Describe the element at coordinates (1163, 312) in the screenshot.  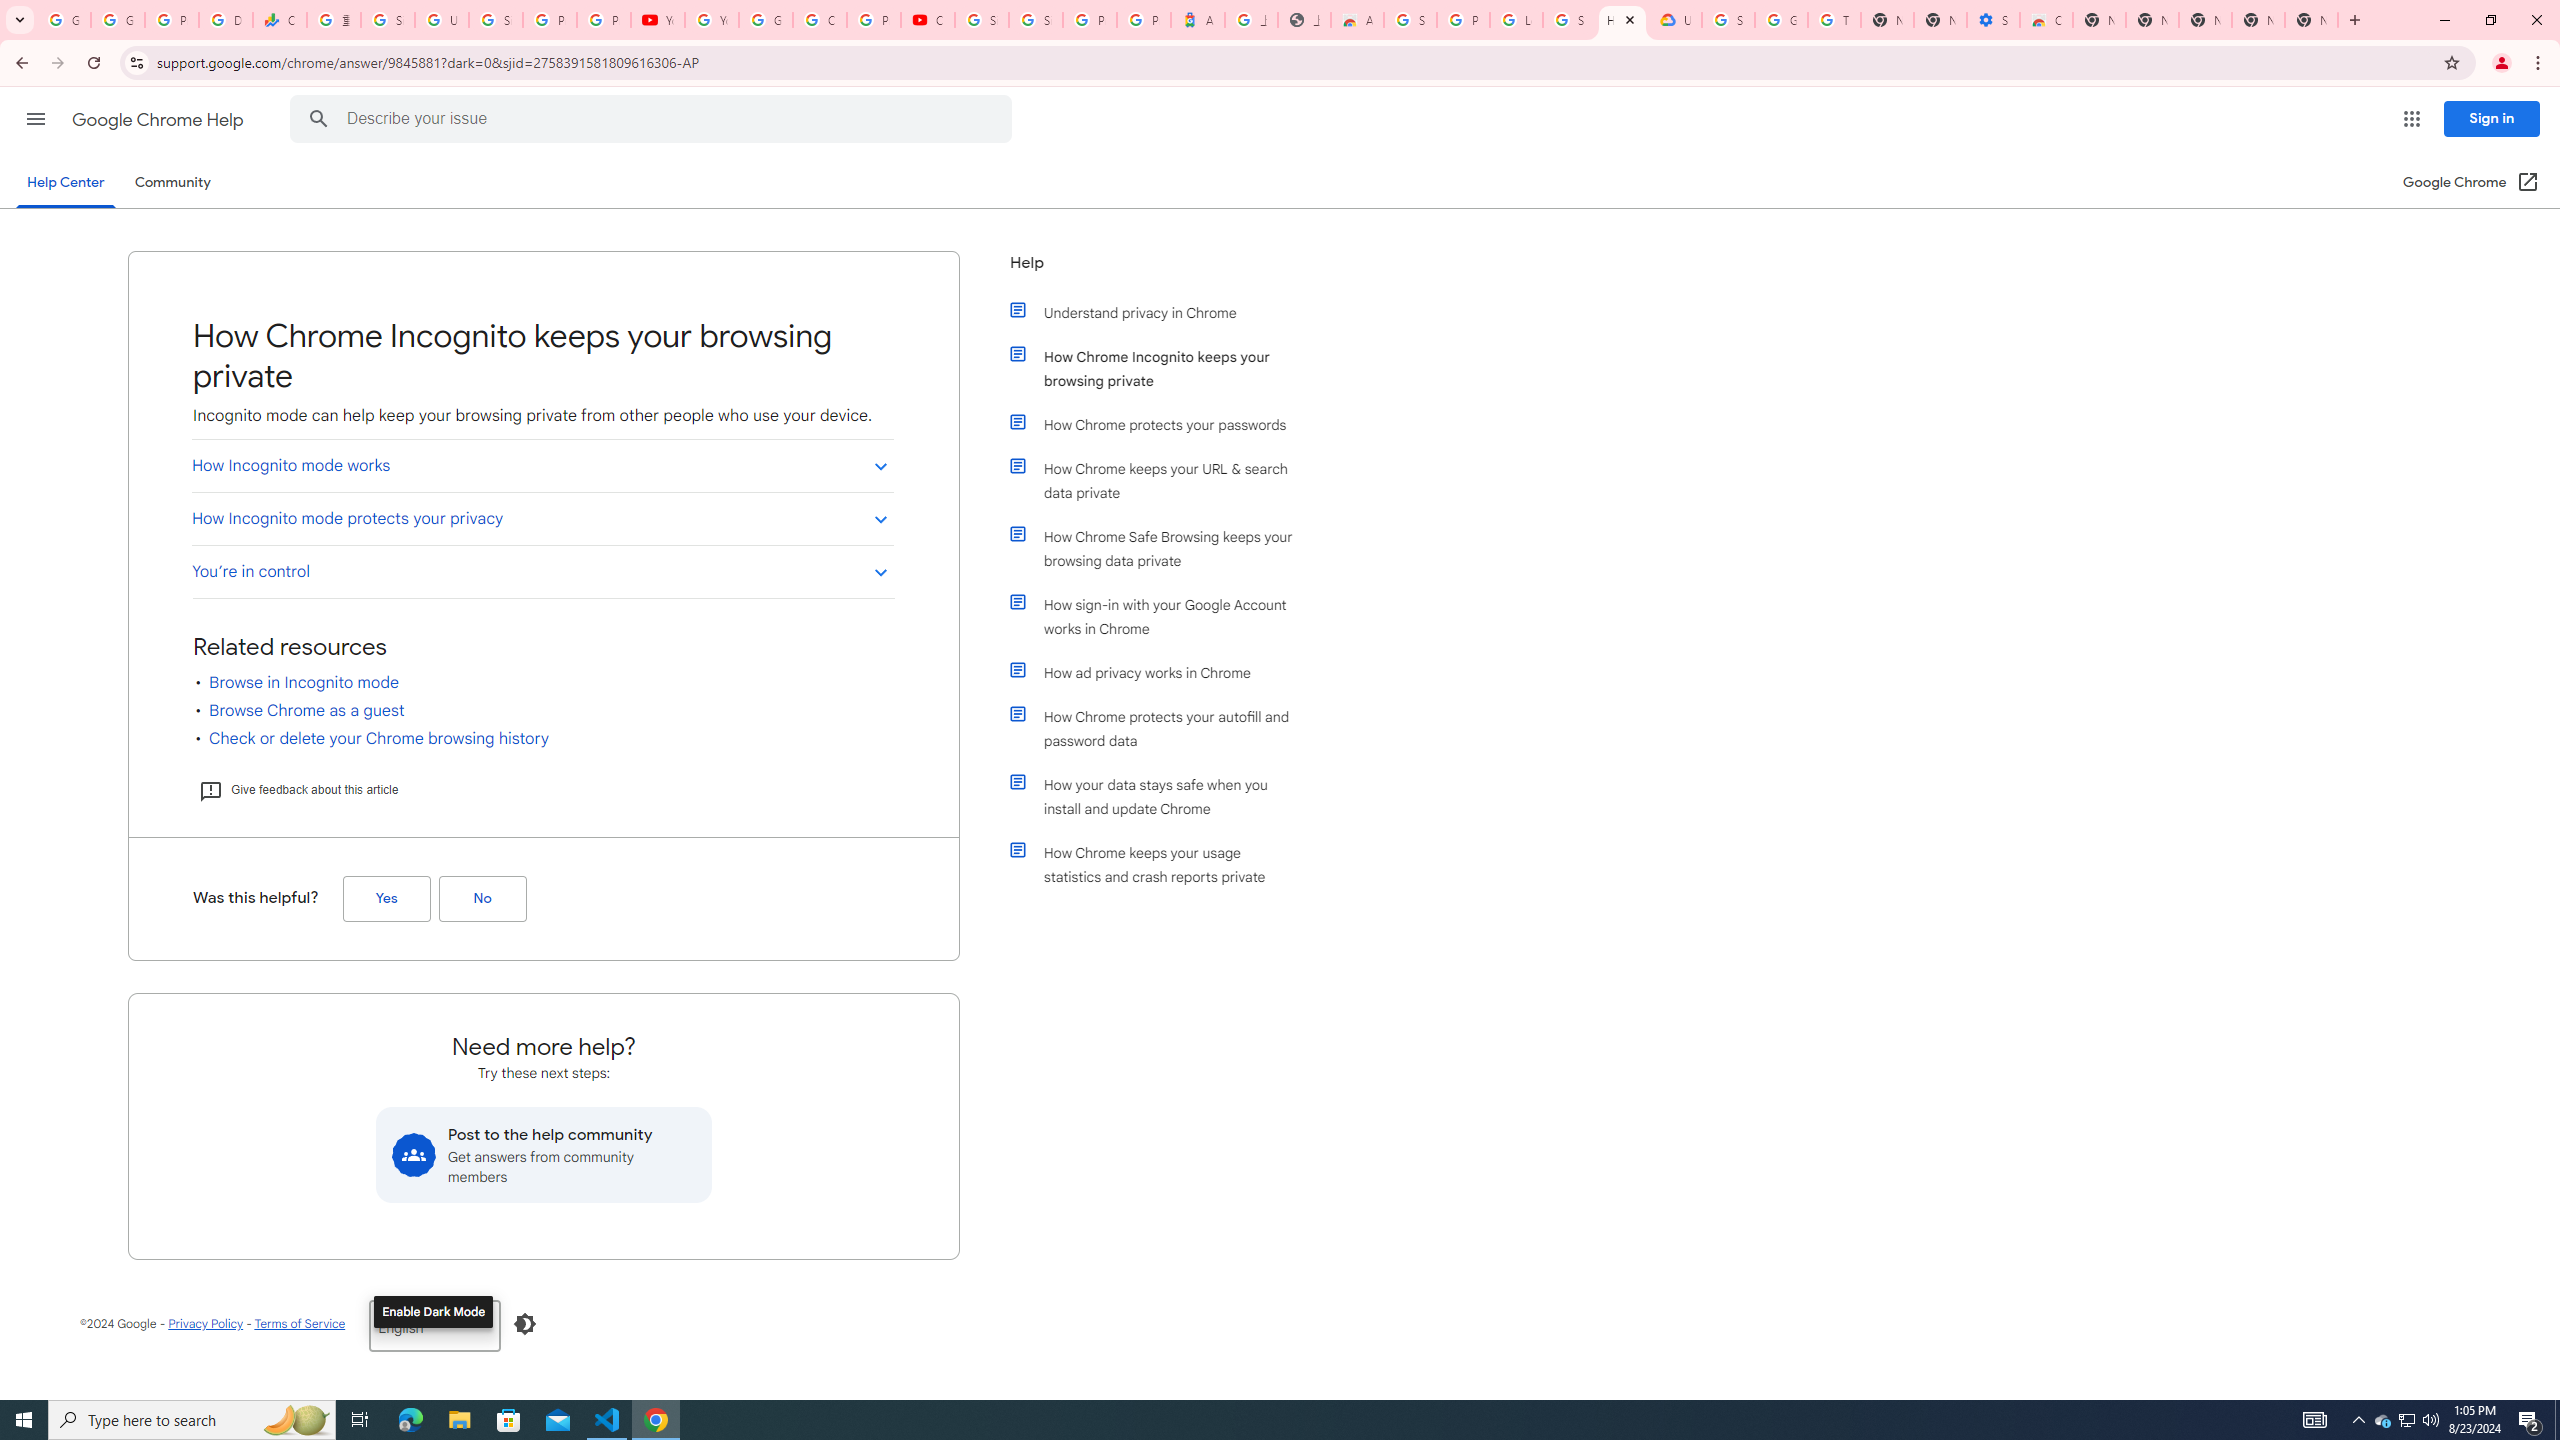
I see `Understand privacy in Chrome` at that location.